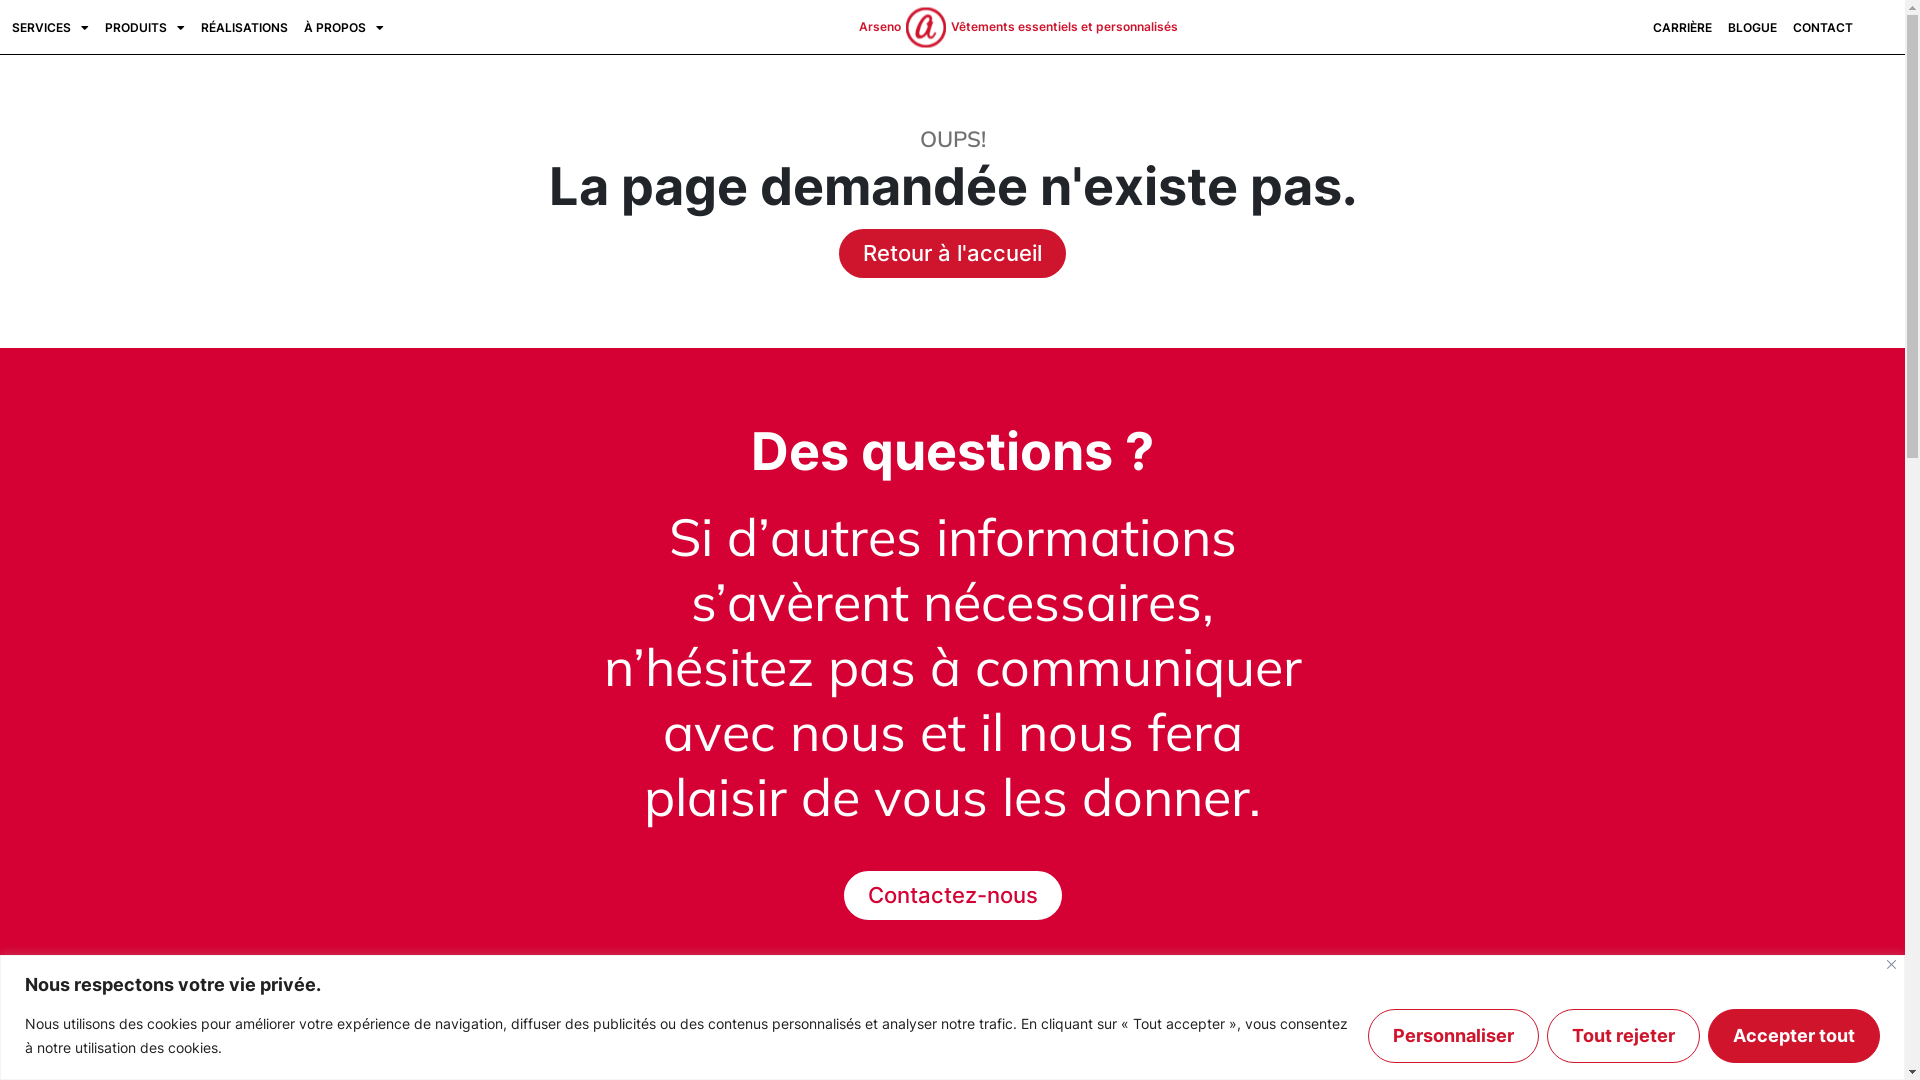  Describe the element at coordinates (50, 28) in the screenshot. I see `SERVICES` at that location.